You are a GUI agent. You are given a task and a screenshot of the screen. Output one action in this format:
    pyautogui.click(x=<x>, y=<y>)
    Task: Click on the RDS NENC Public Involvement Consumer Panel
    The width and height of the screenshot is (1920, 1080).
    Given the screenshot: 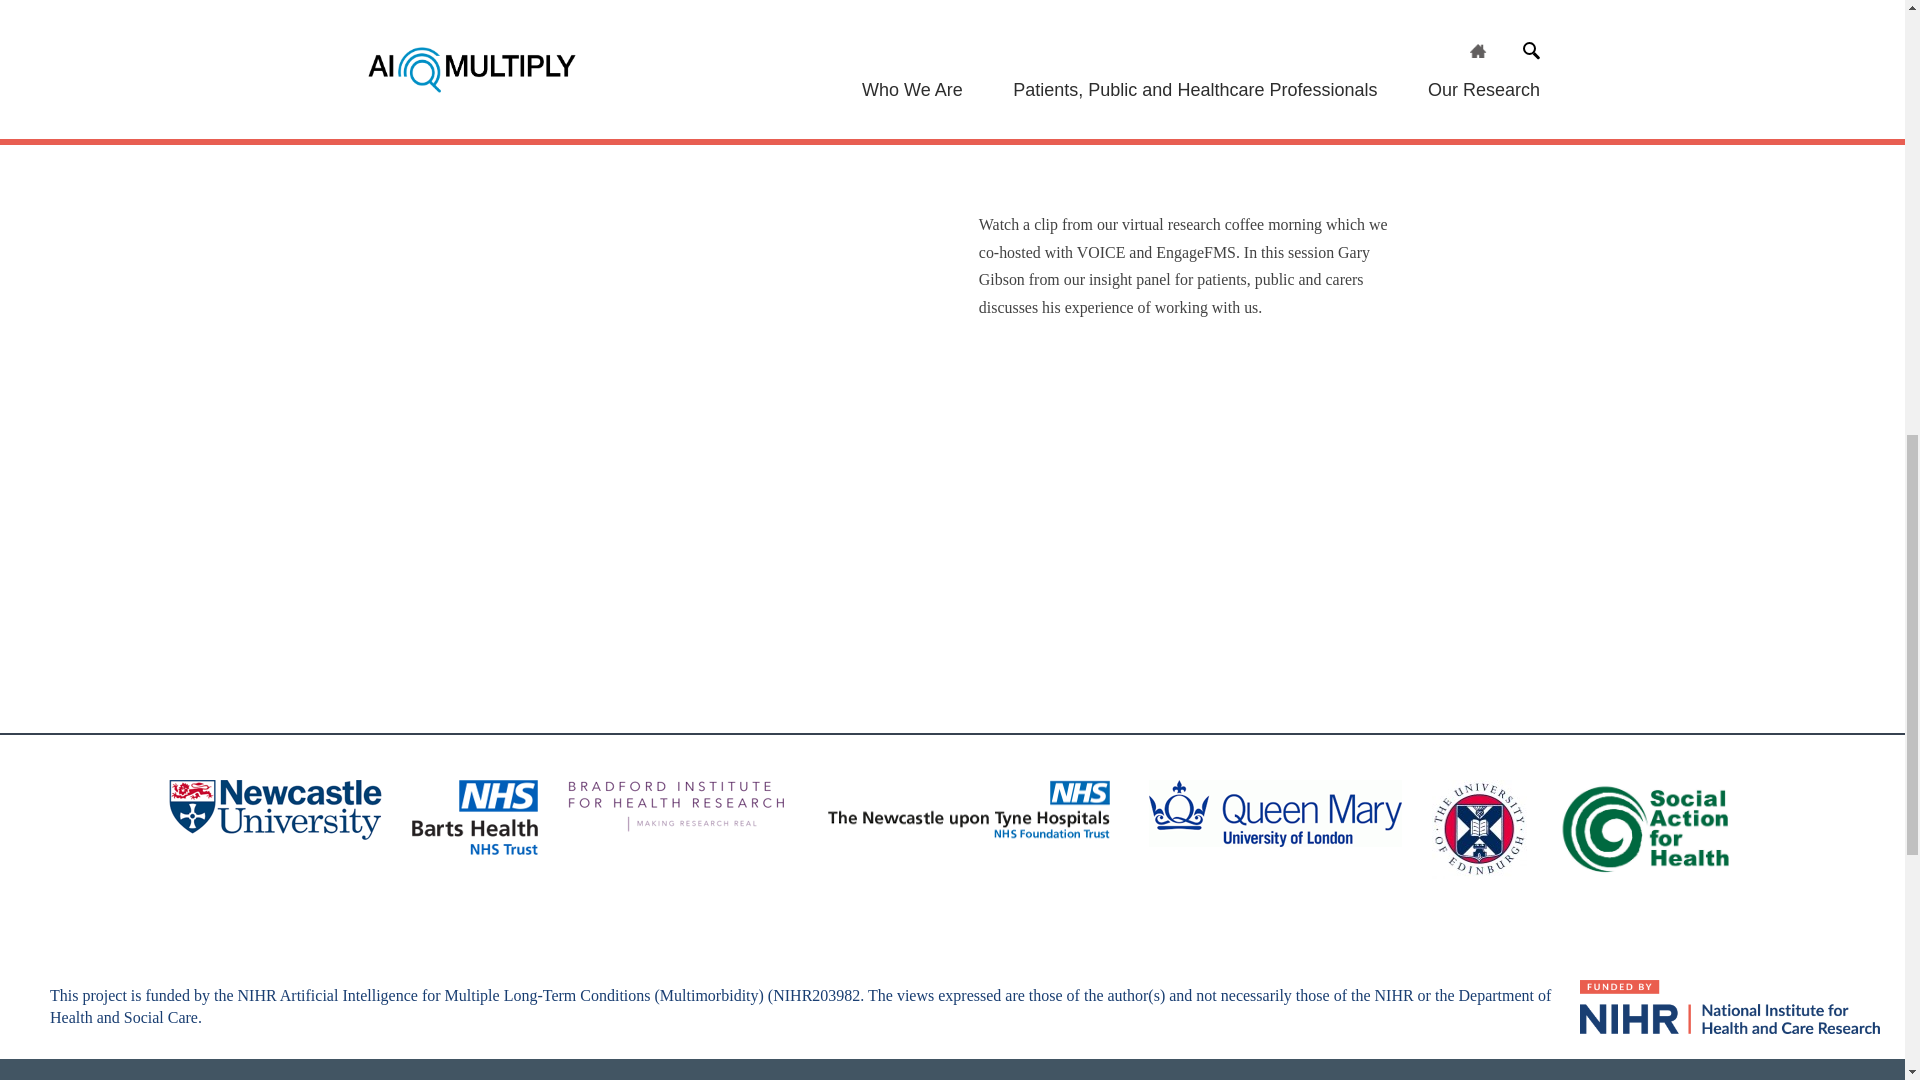 What is the action you would take?
    pyautogui.click(x=657, y=50)
    